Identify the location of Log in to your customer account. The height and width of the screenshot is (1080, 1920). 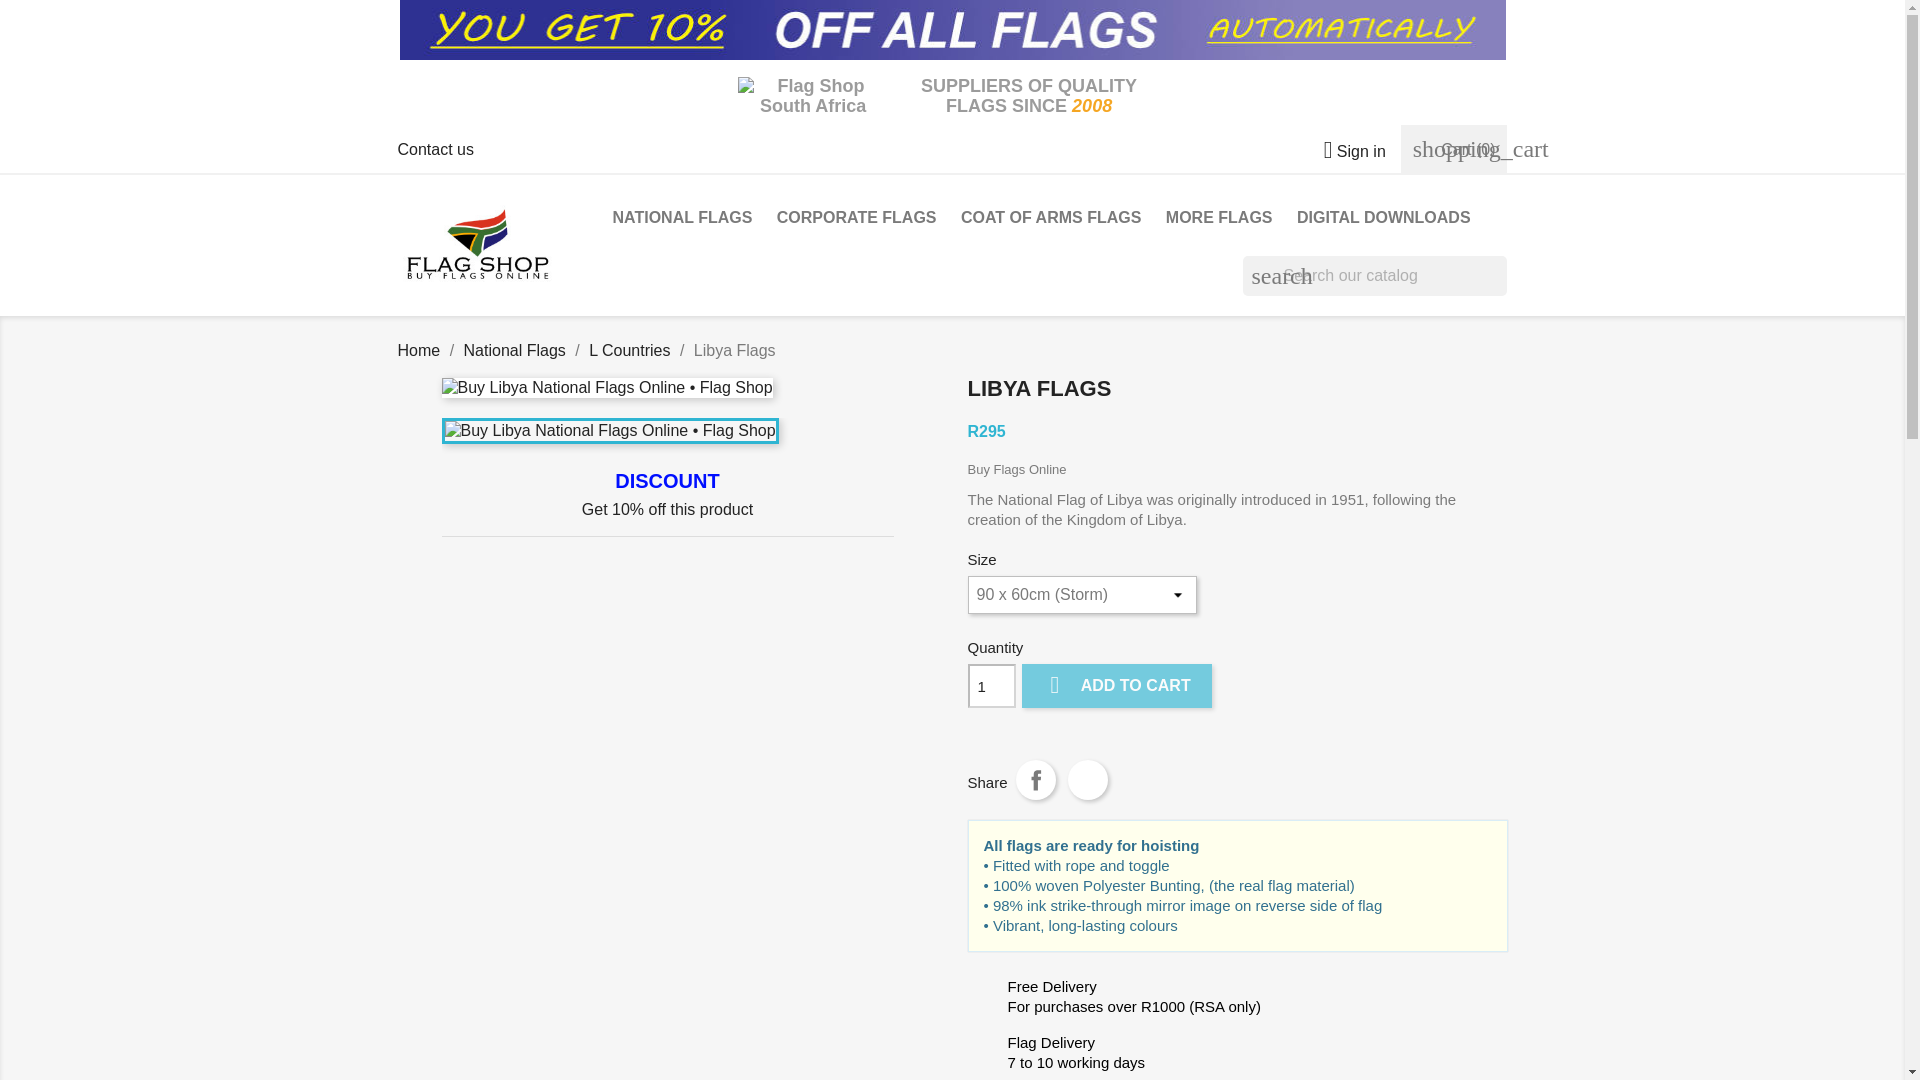
(1346, 150).